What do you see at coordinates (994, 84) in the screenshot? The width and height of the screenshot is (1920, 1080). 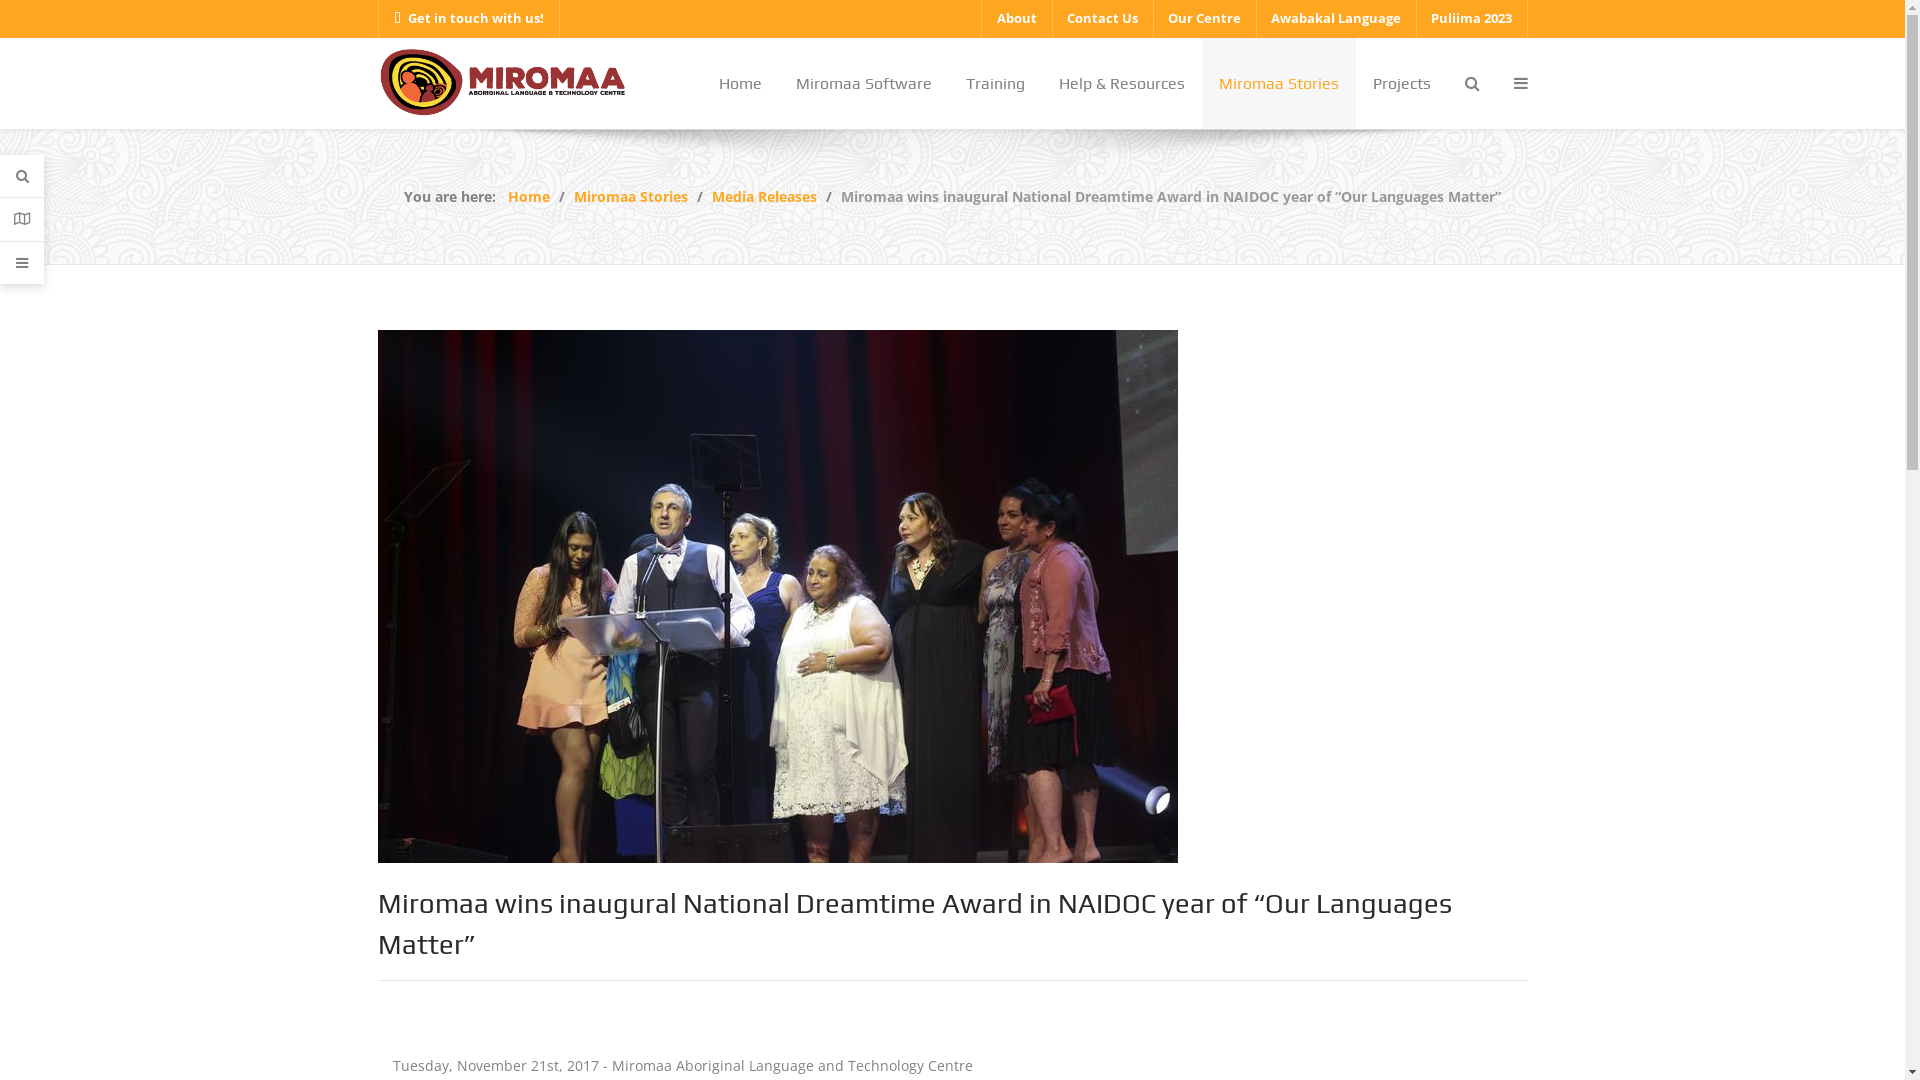 I see `Training` at bounding box center [994, 84].